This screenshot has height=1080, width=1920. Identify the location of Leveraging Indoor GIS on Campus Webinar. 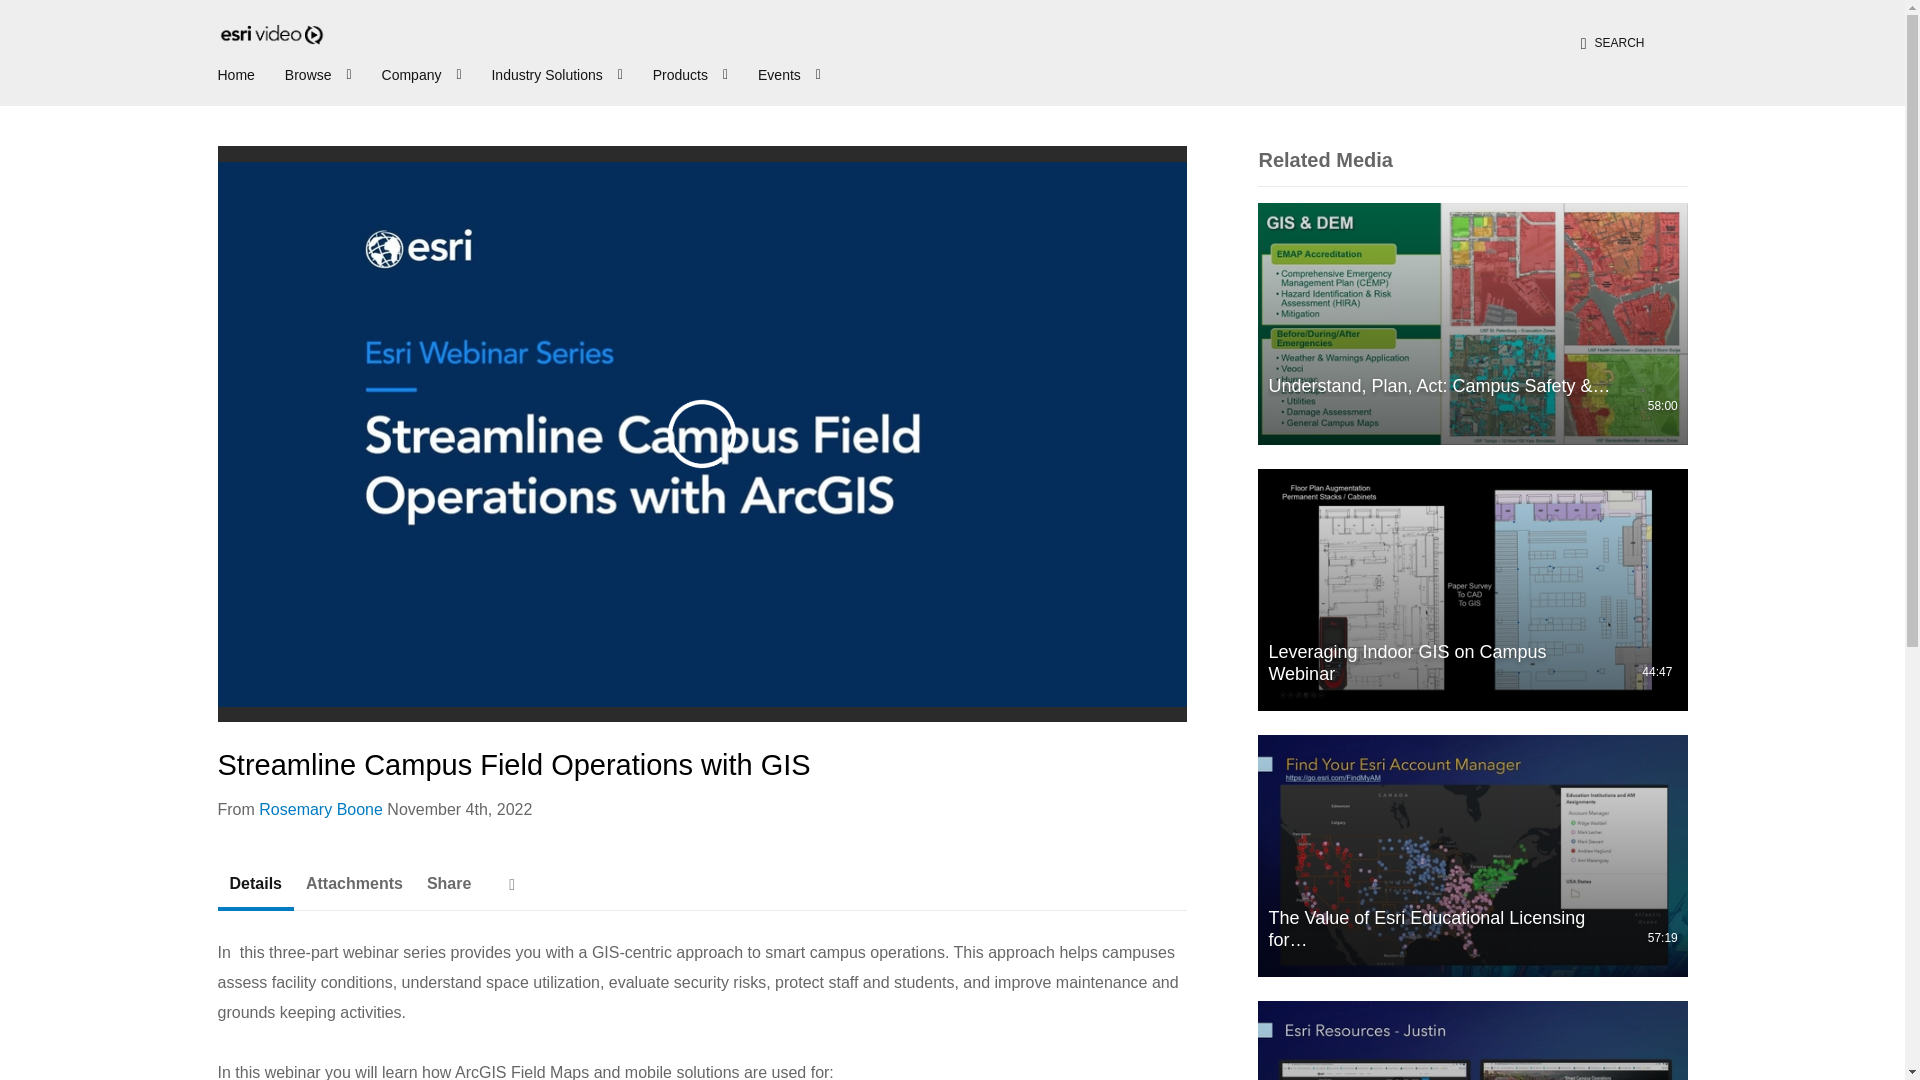
(1472, 589).